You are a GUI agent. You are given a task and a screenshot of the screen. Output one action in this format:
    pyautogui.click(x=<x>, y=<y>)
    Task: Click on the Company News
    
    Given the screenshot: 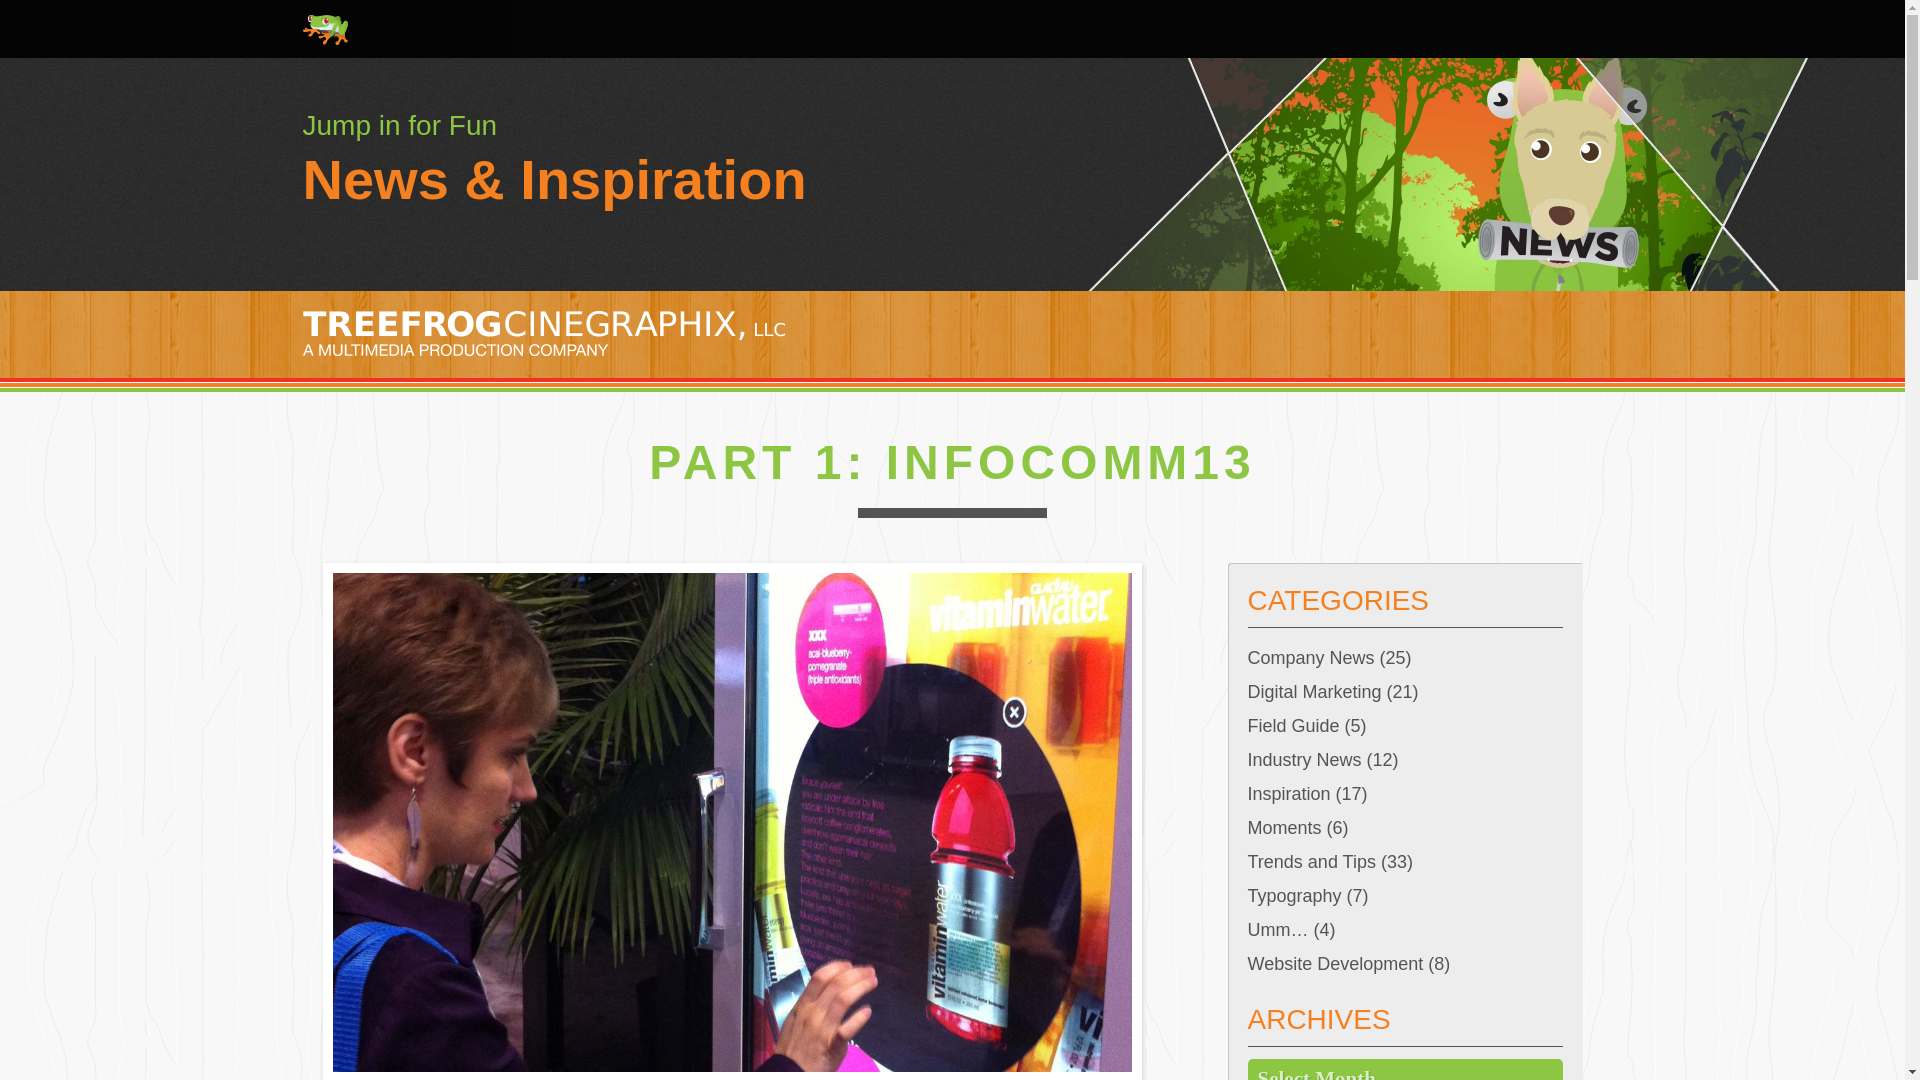 What is the action you would take?
    pyautogui.click(x=1311, y=657)
    